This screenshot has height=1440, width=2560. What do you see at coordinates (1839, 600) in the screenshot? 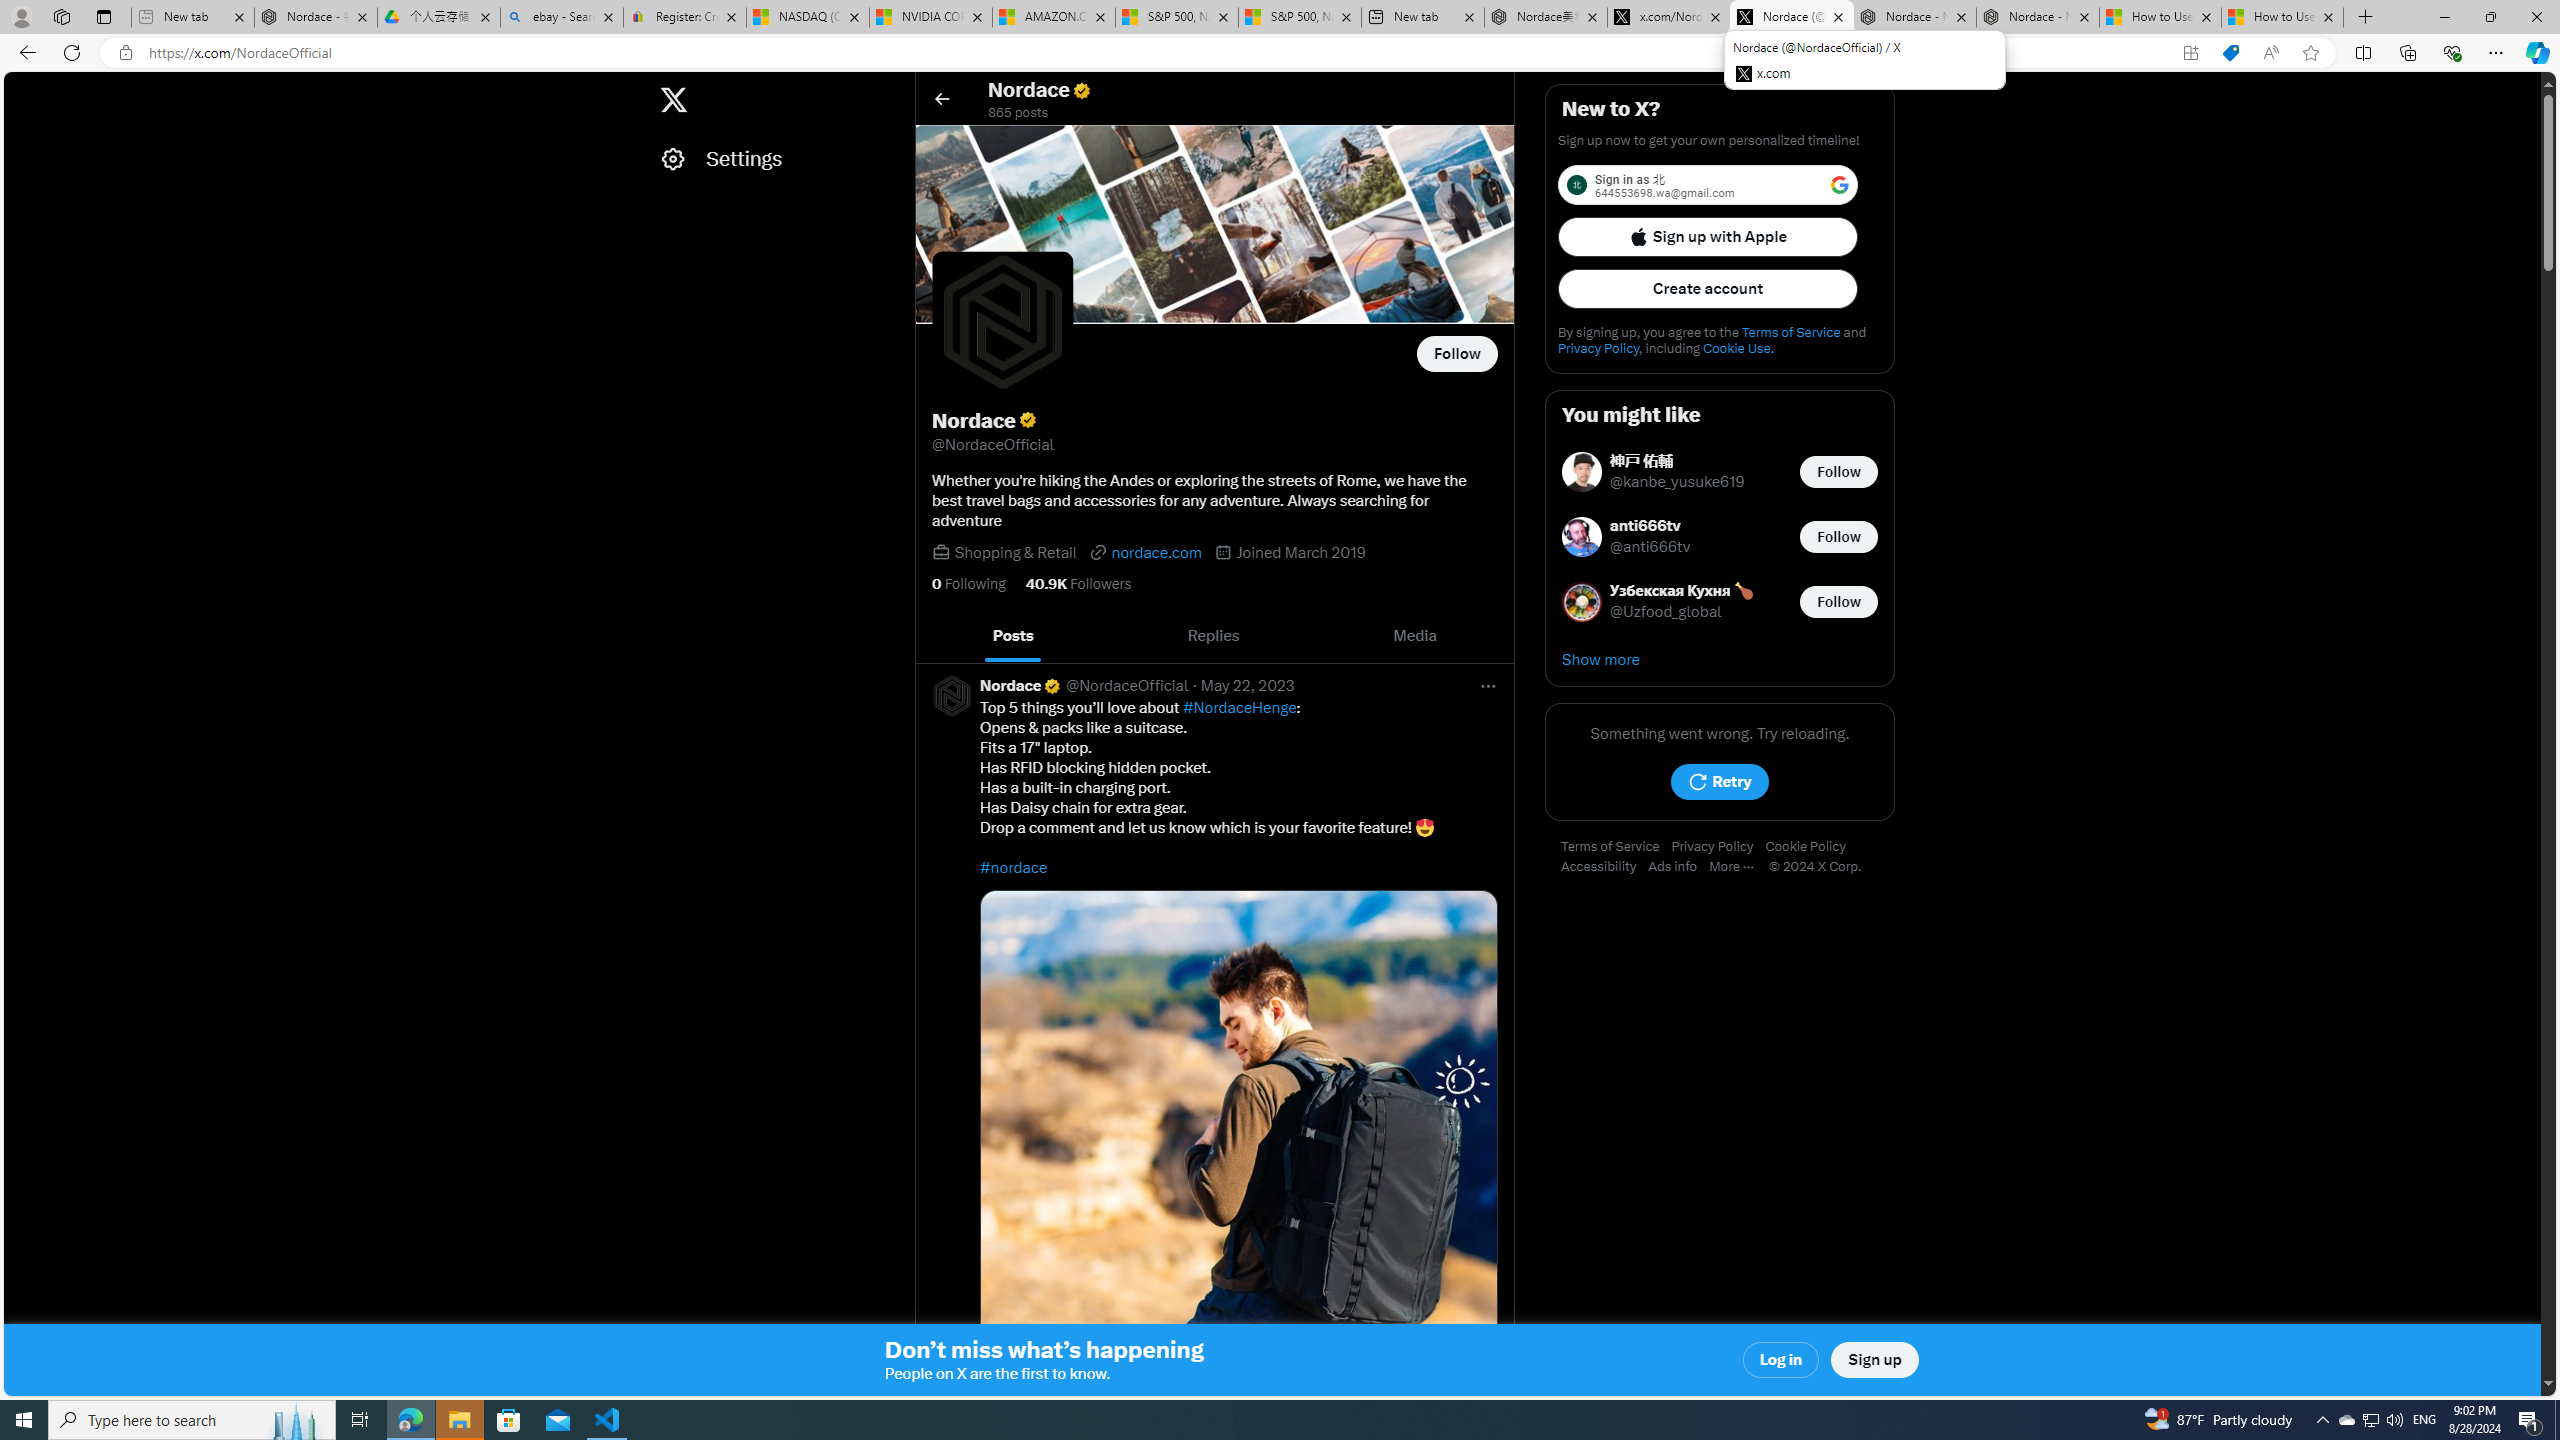
I see `Follow @Uzfood_global` at bounding box center [1839, 600].